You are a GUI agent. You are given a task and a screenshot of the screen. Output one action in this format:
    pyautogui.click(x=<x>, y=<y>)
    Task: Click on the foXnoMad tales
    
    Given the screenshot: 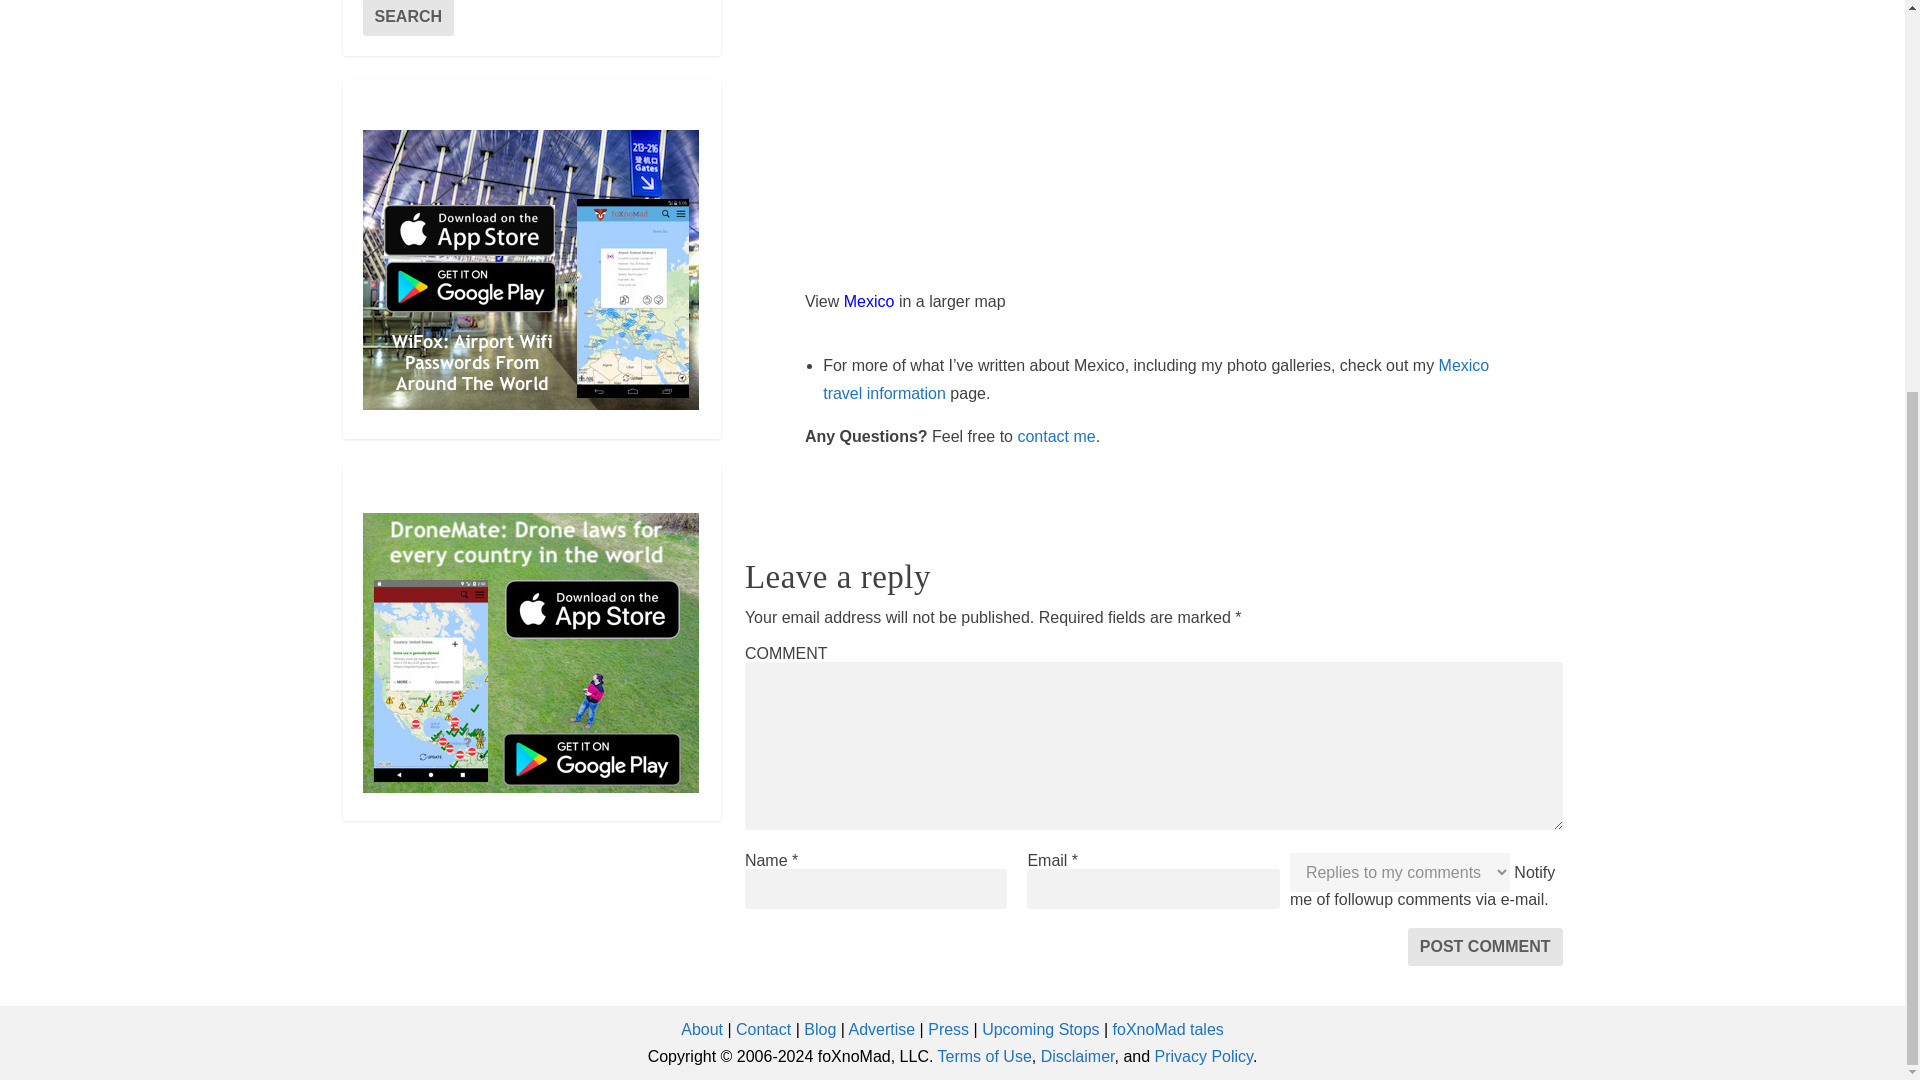 What is the action you would take?
    pyautogui.click(x=1168, y=1028)
    